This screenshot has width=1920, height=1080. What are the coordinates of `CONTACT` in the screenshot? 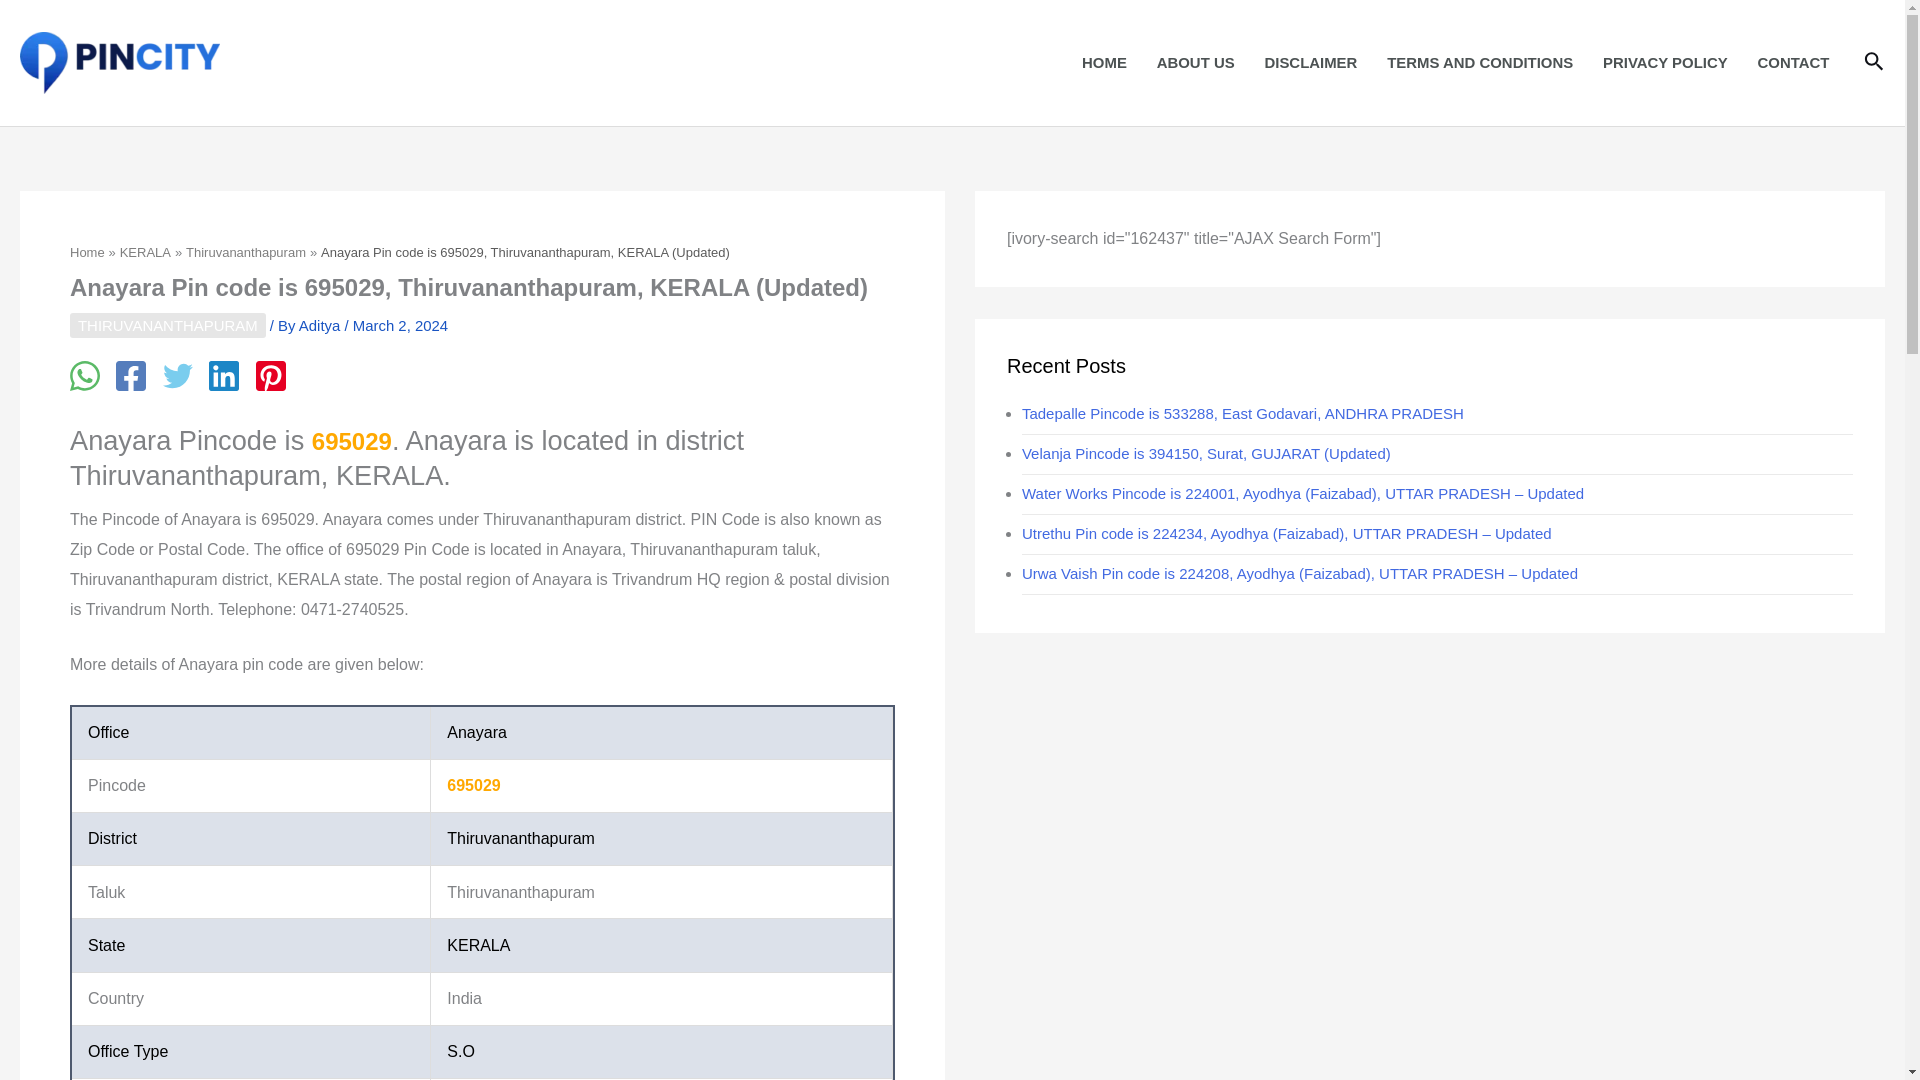 It's located at (1794, 62).